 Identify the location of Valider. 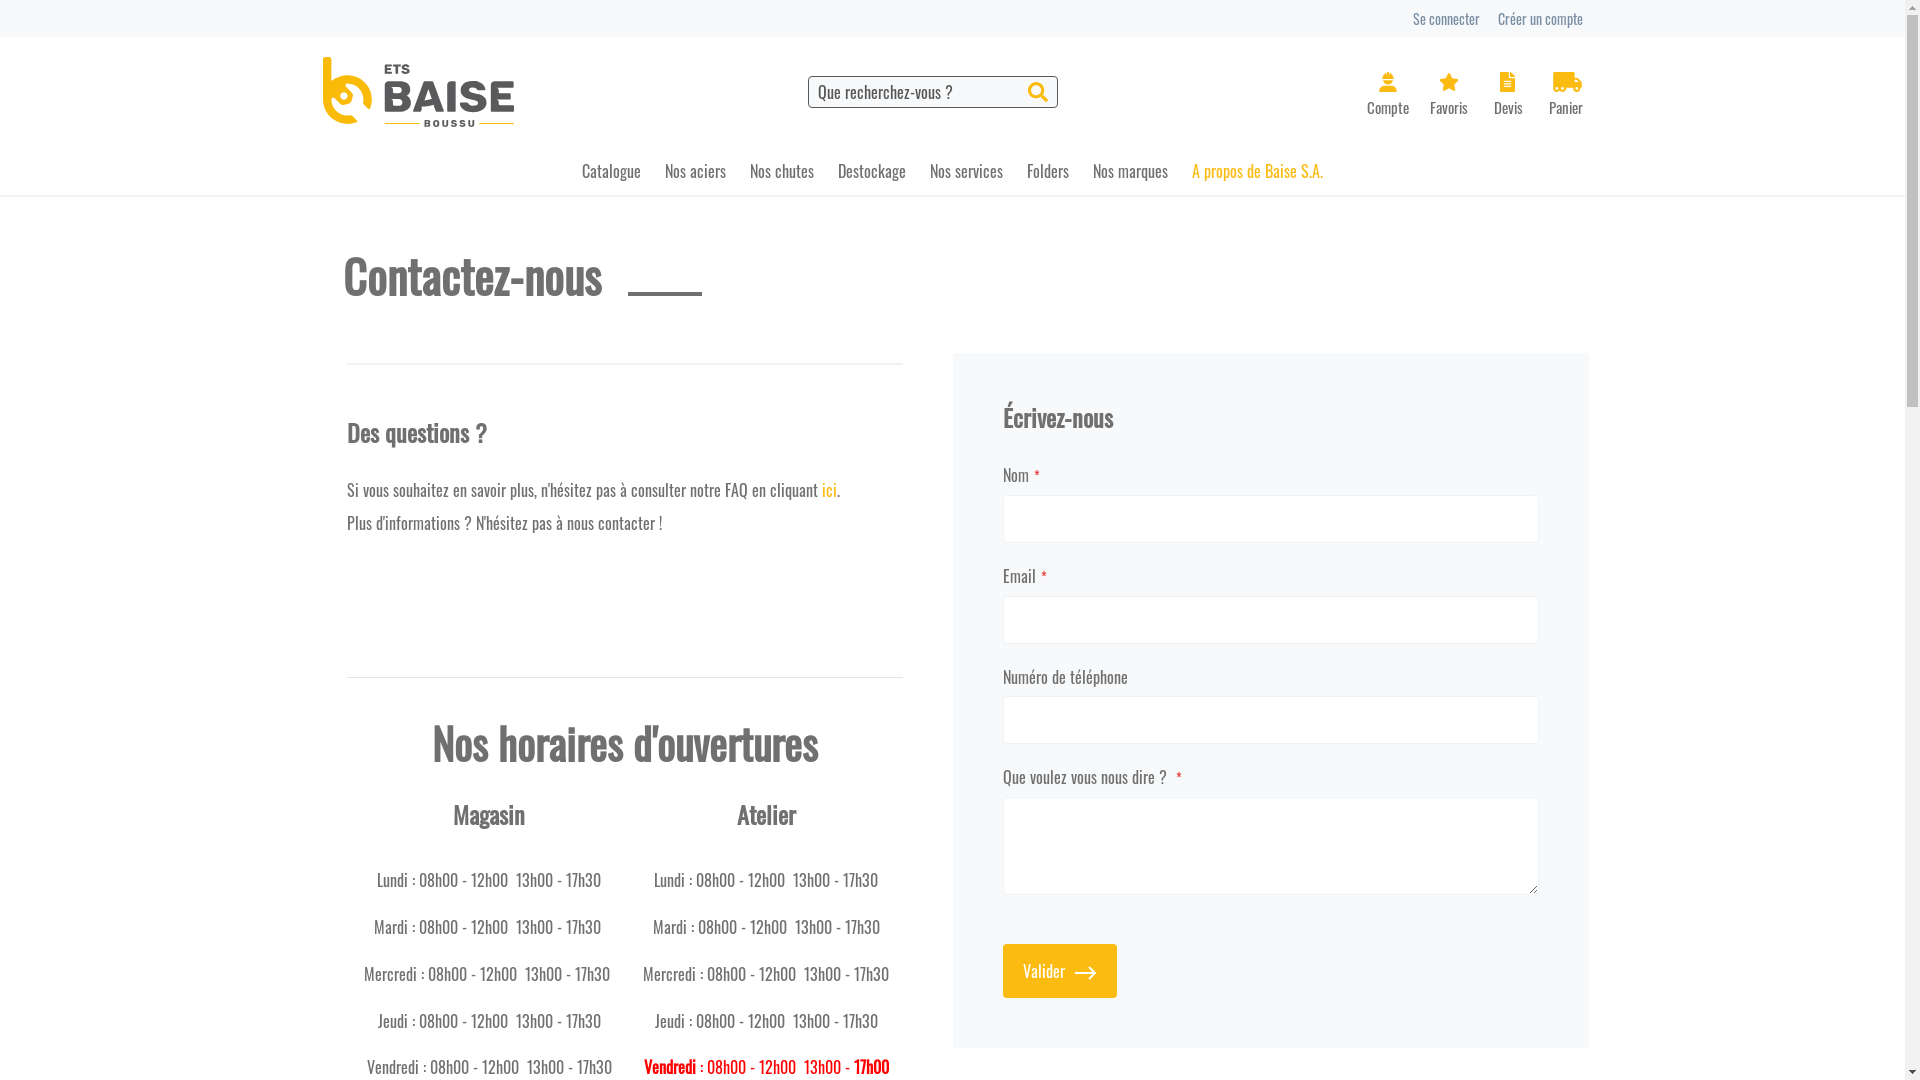
(1059, 971).